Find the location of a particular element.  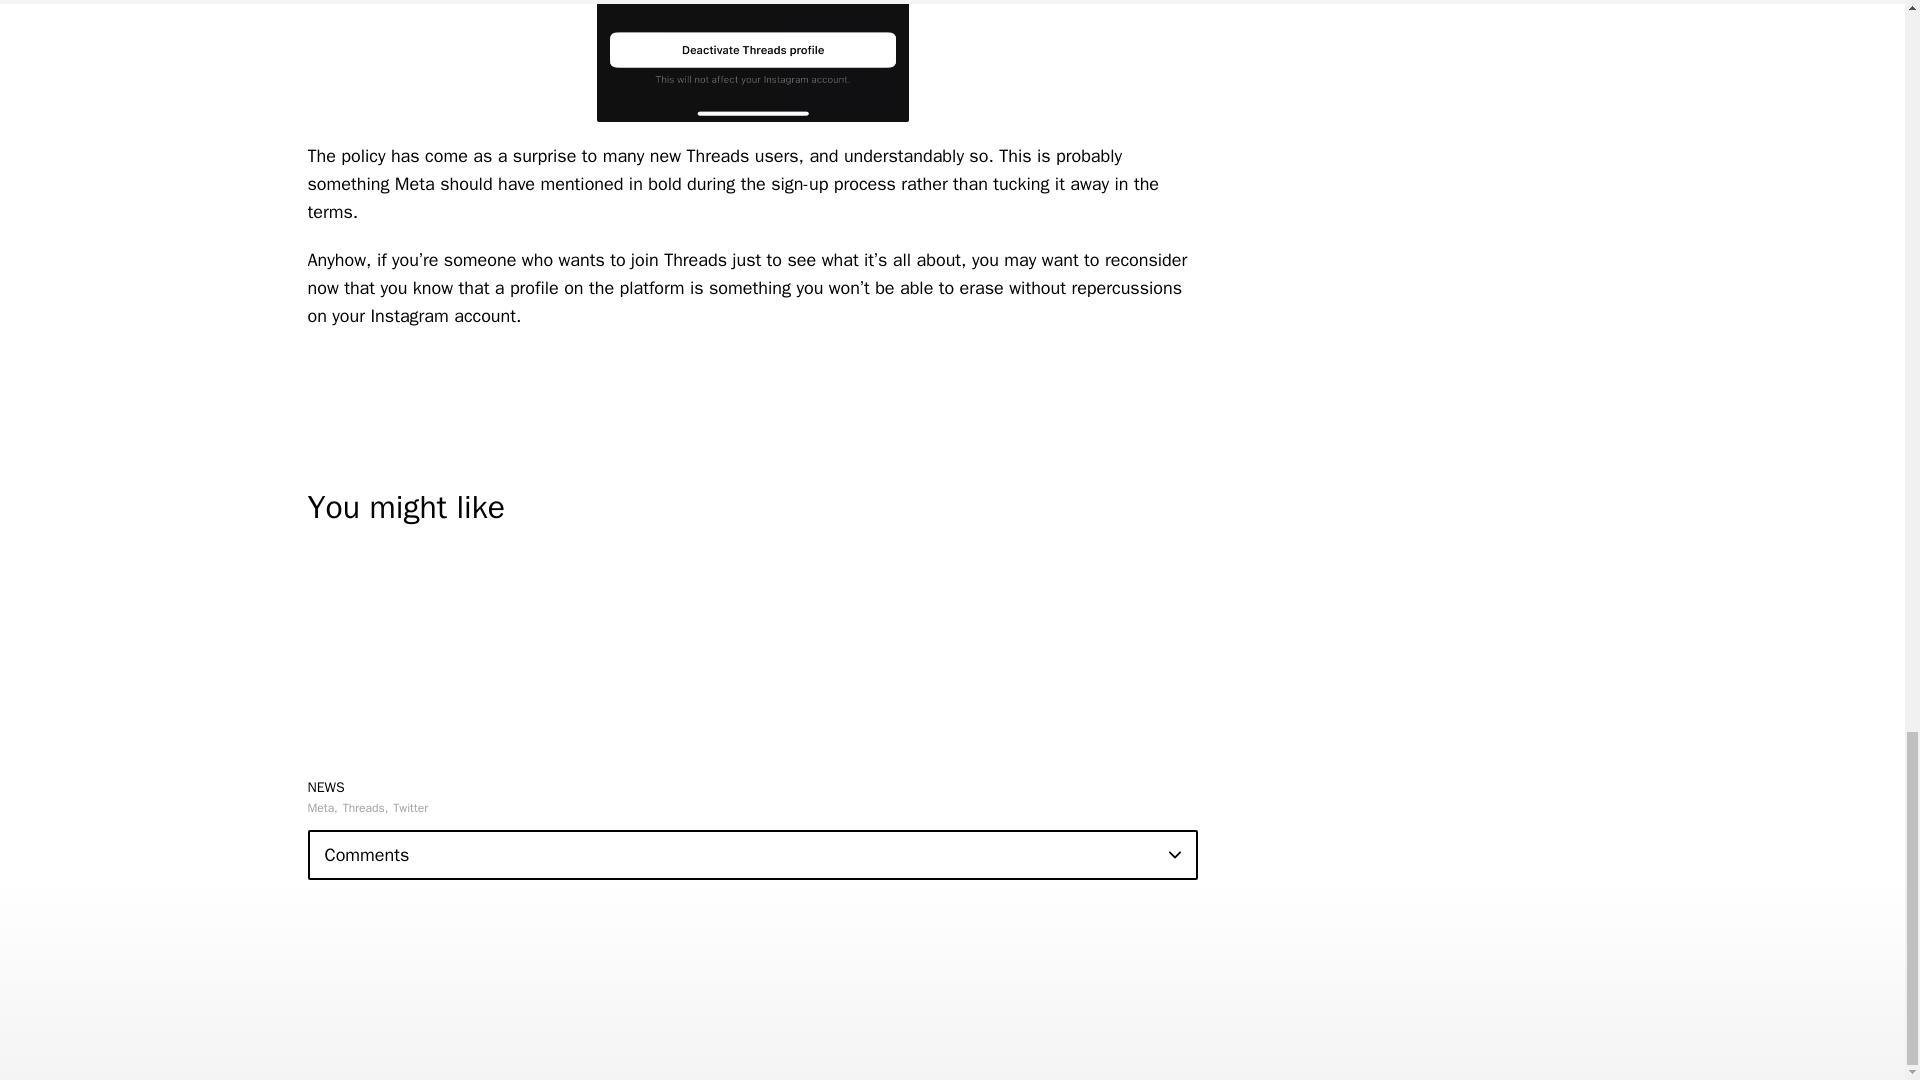

NEWS is located at coordinates (326, 786).